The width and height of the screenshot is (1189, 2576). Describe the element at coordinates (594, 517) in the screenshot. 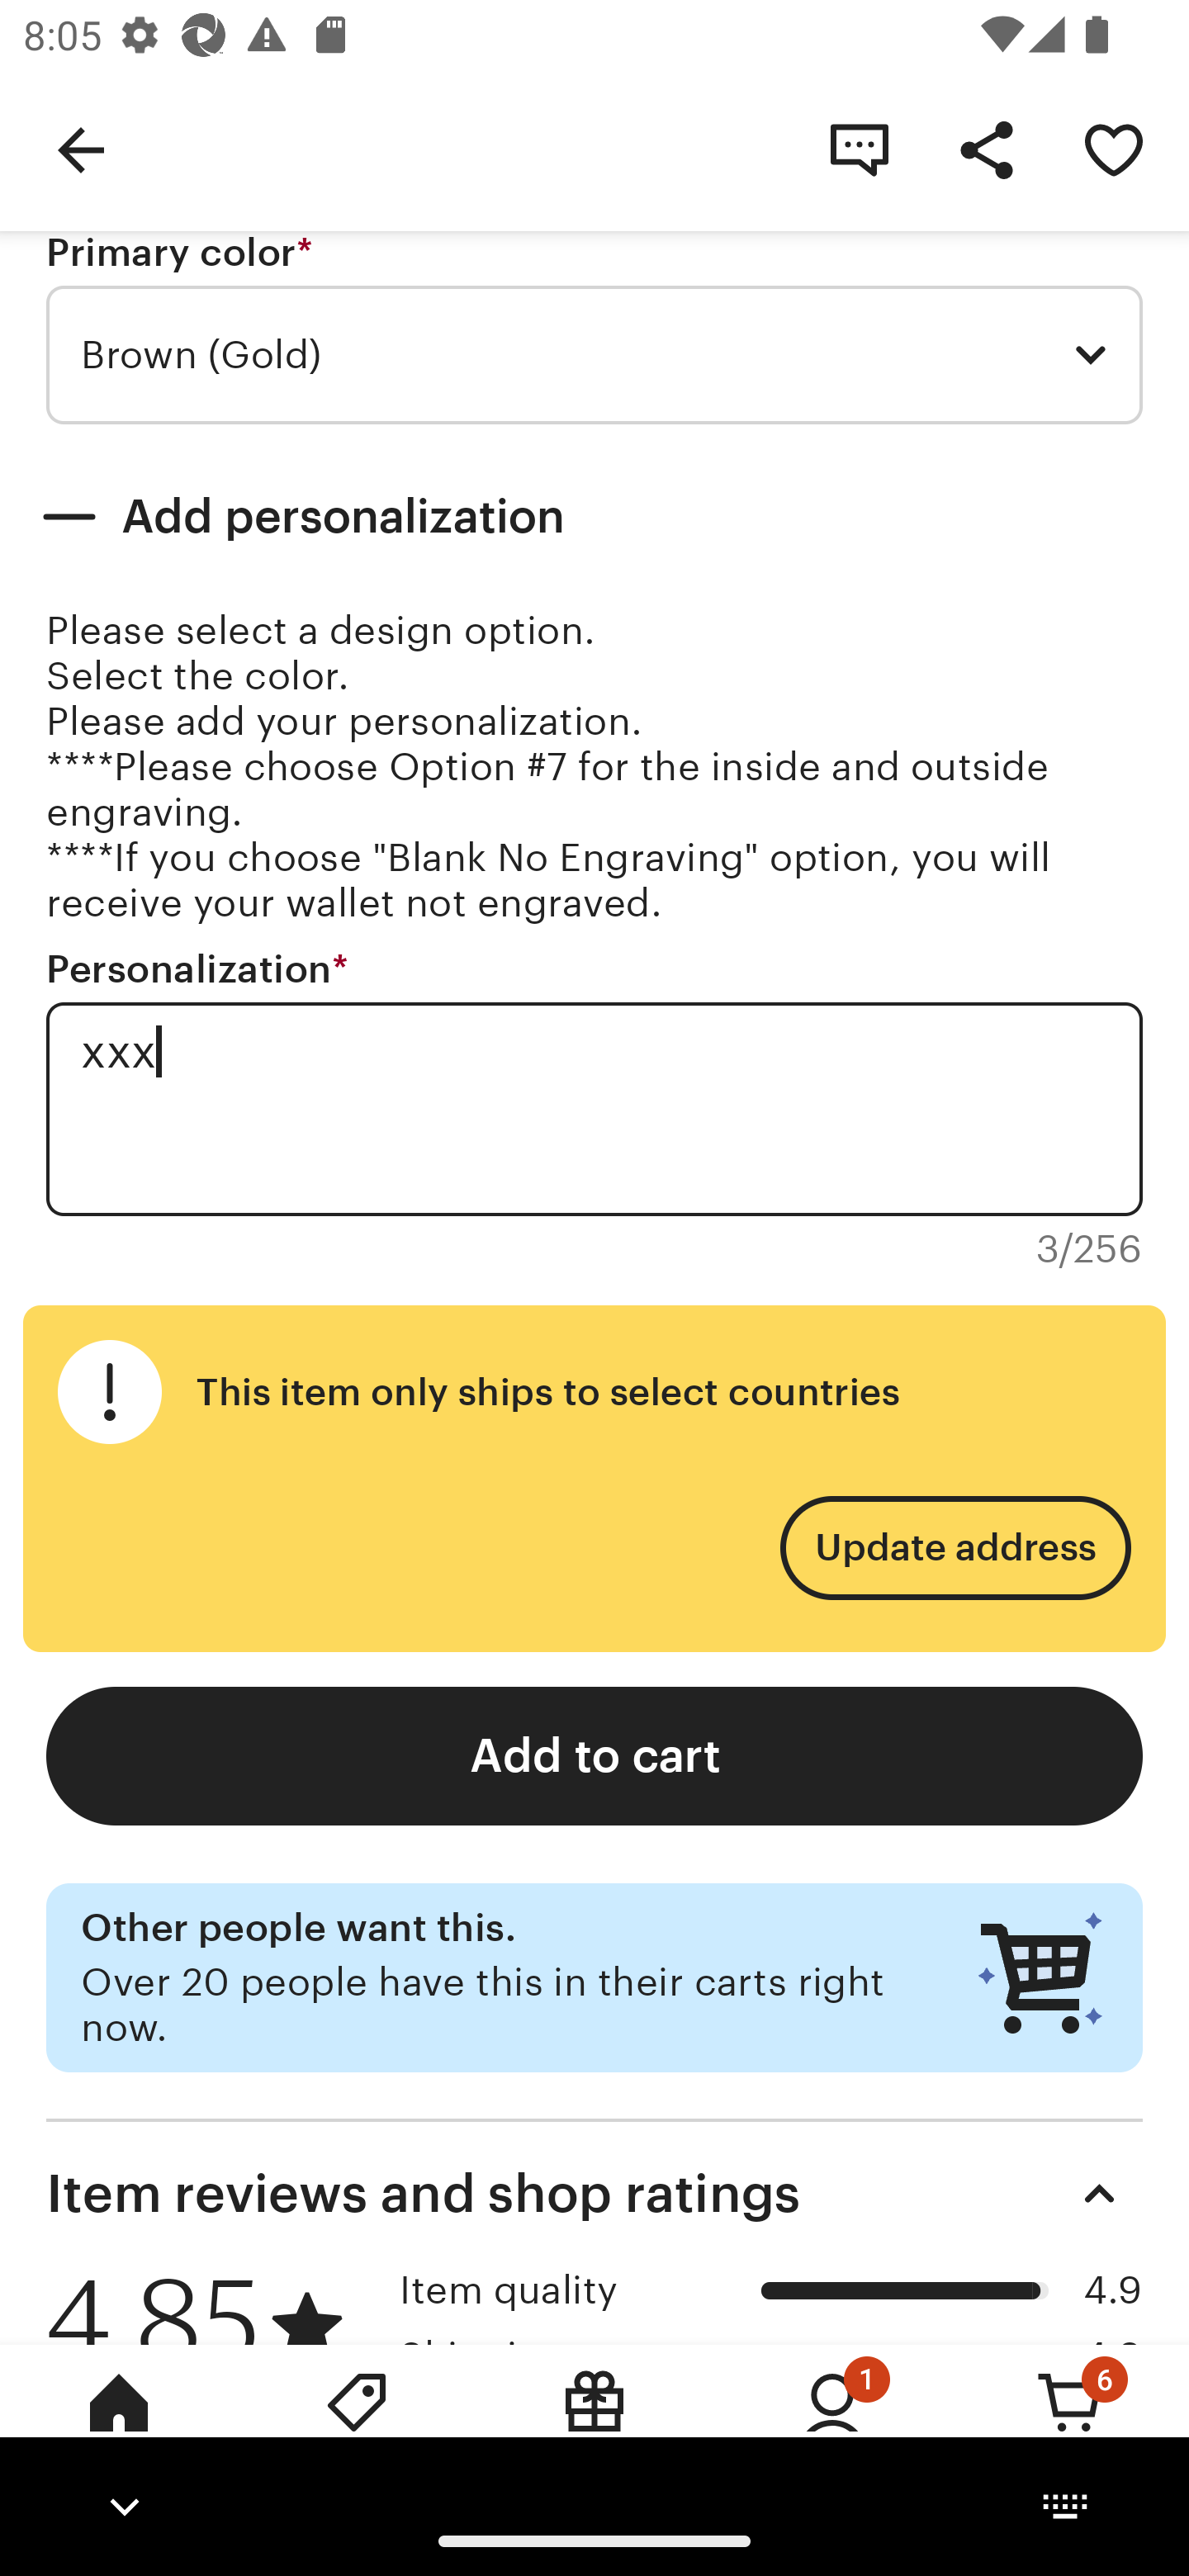

I see `Add personalization Add personalization Required` at that location.